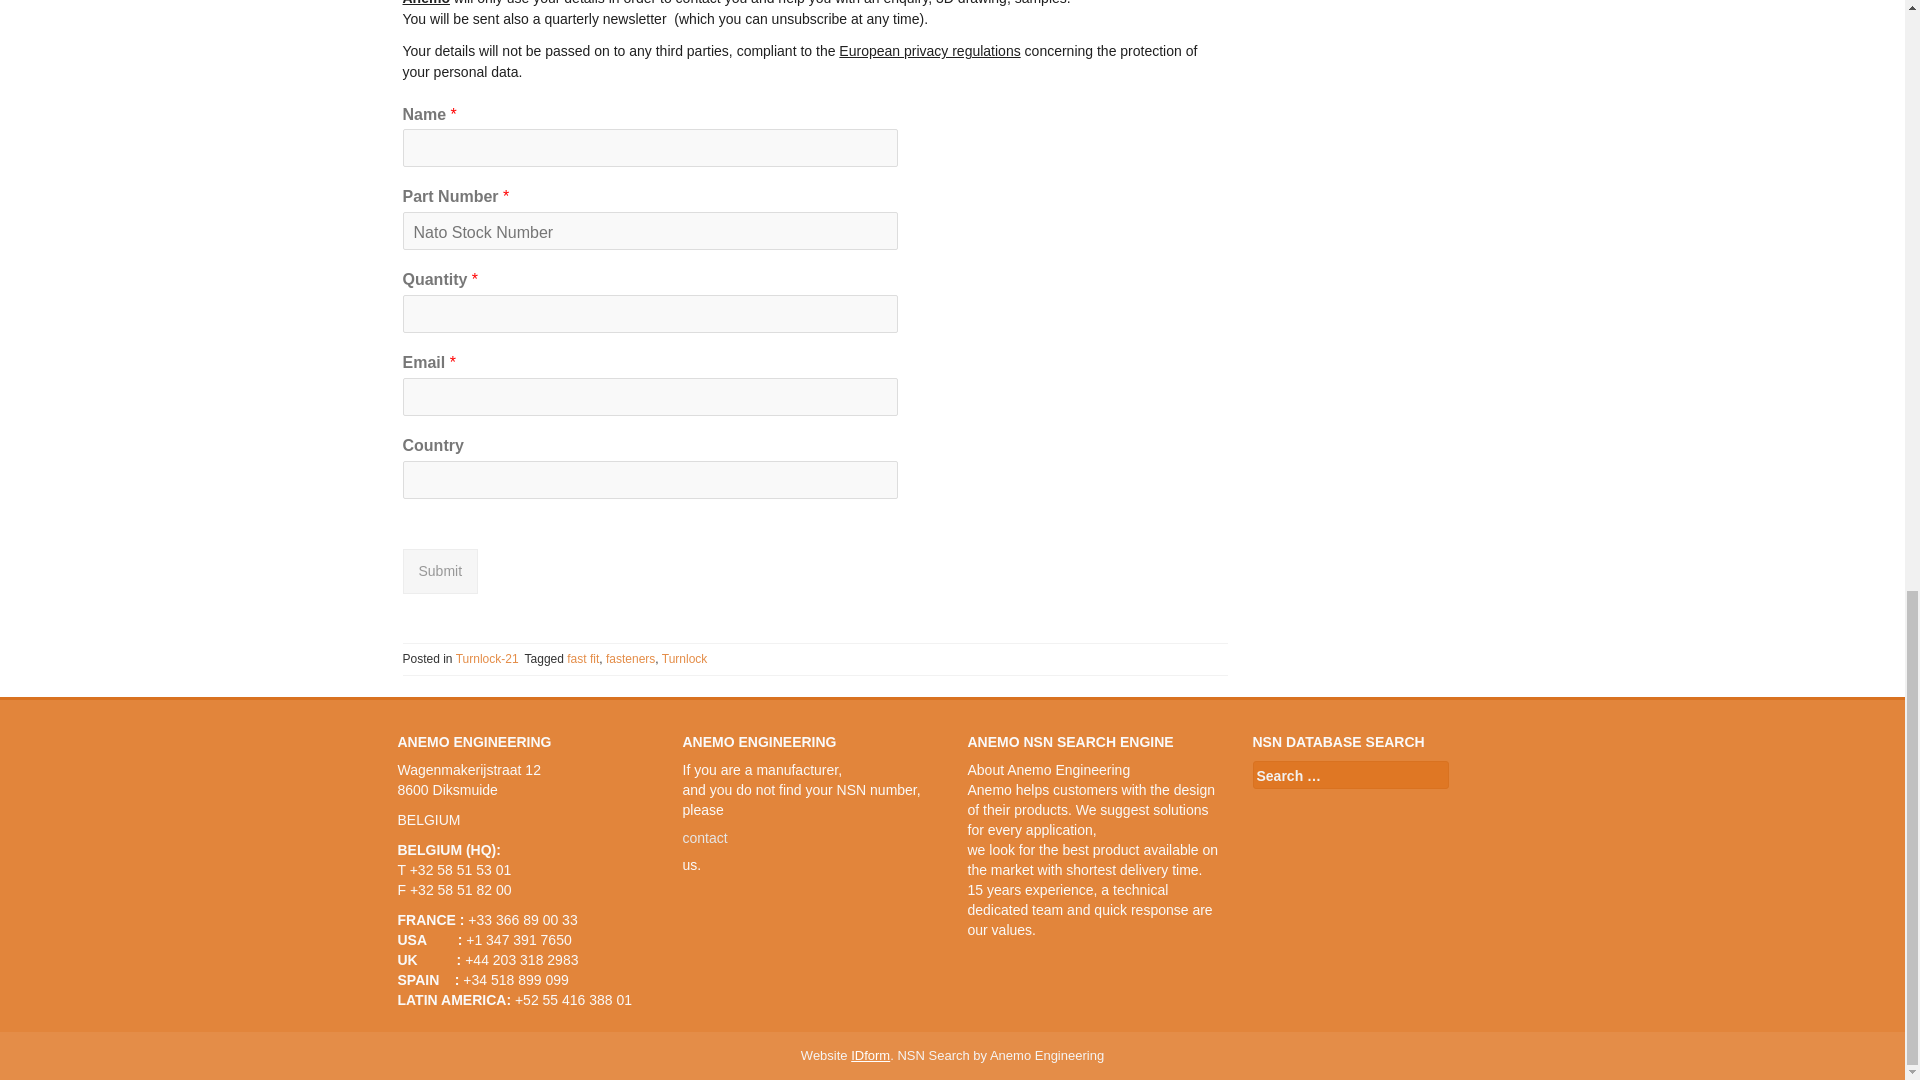  I want to click on Turnlock, so click(685, 659).